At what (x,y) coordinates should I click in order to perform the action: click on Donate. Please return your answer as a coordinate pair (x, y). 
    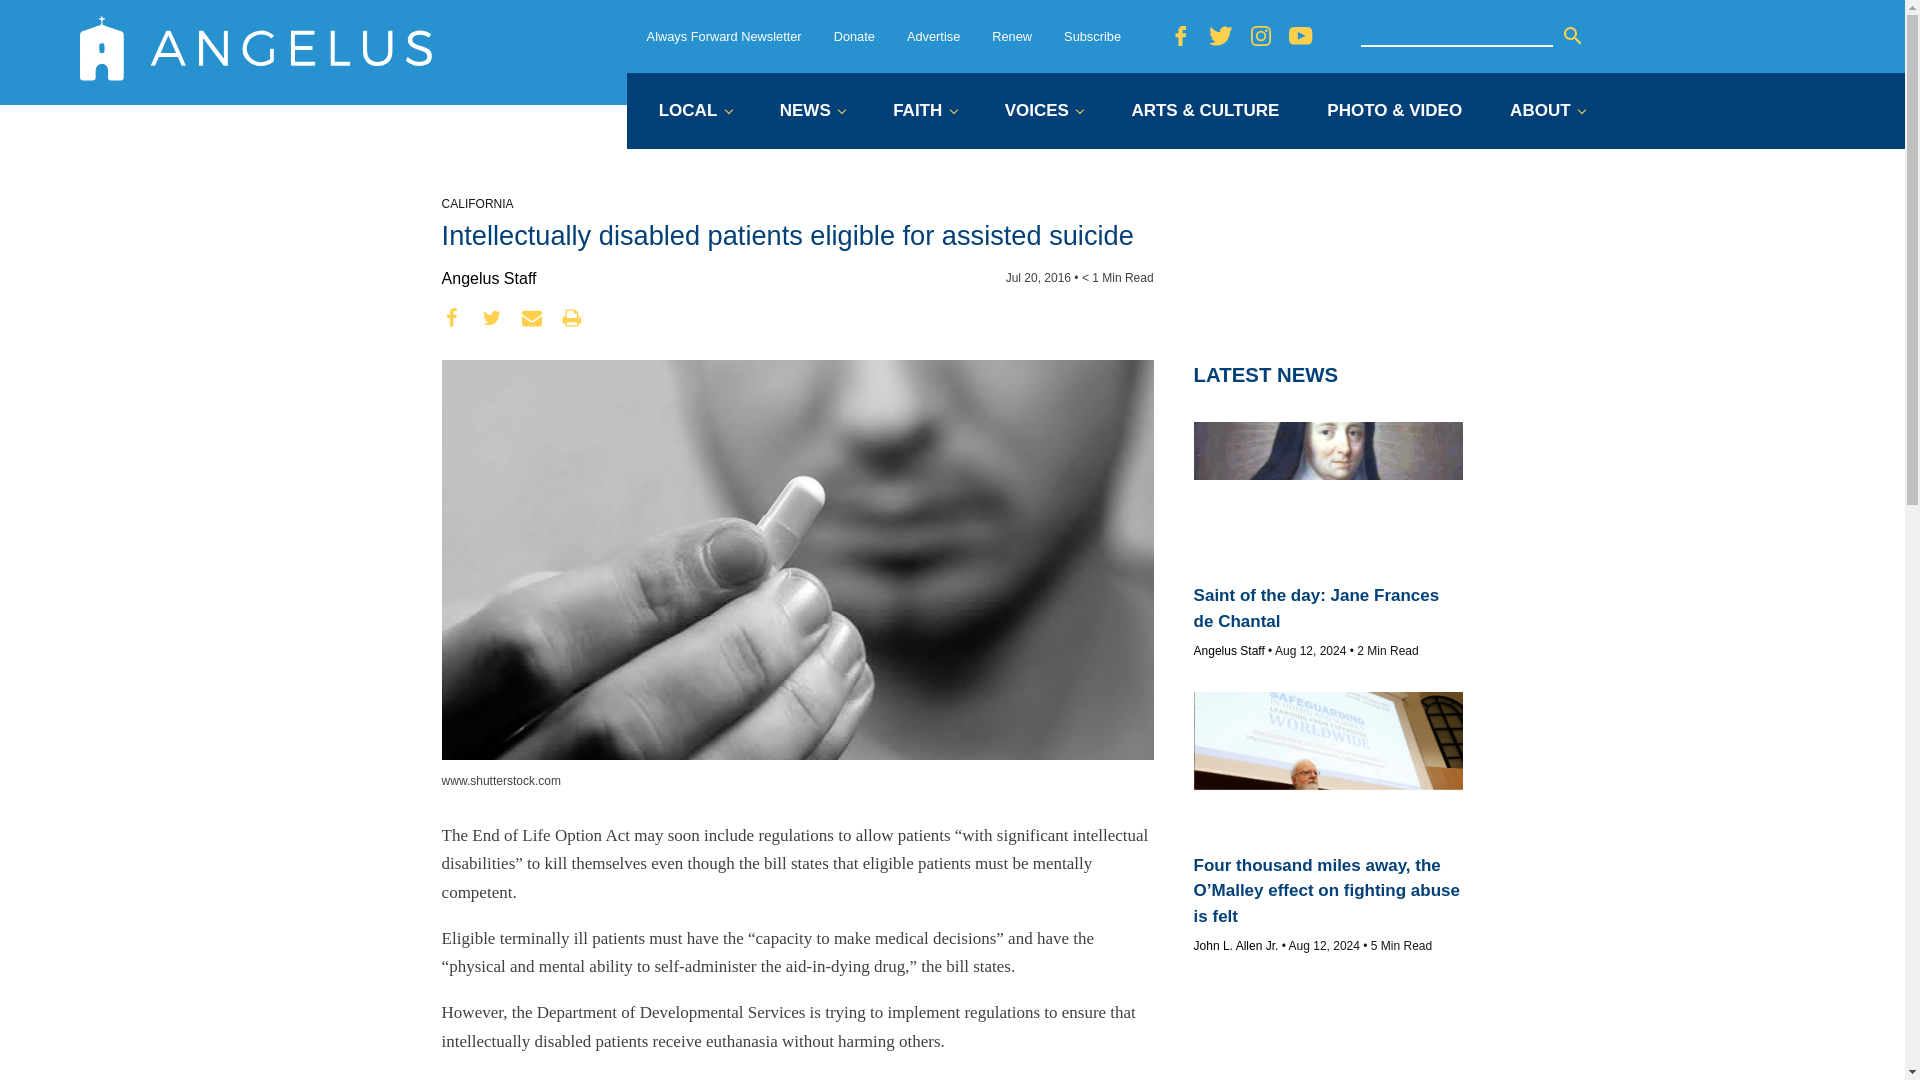
    Looking at the image, I should click on (854, 36).